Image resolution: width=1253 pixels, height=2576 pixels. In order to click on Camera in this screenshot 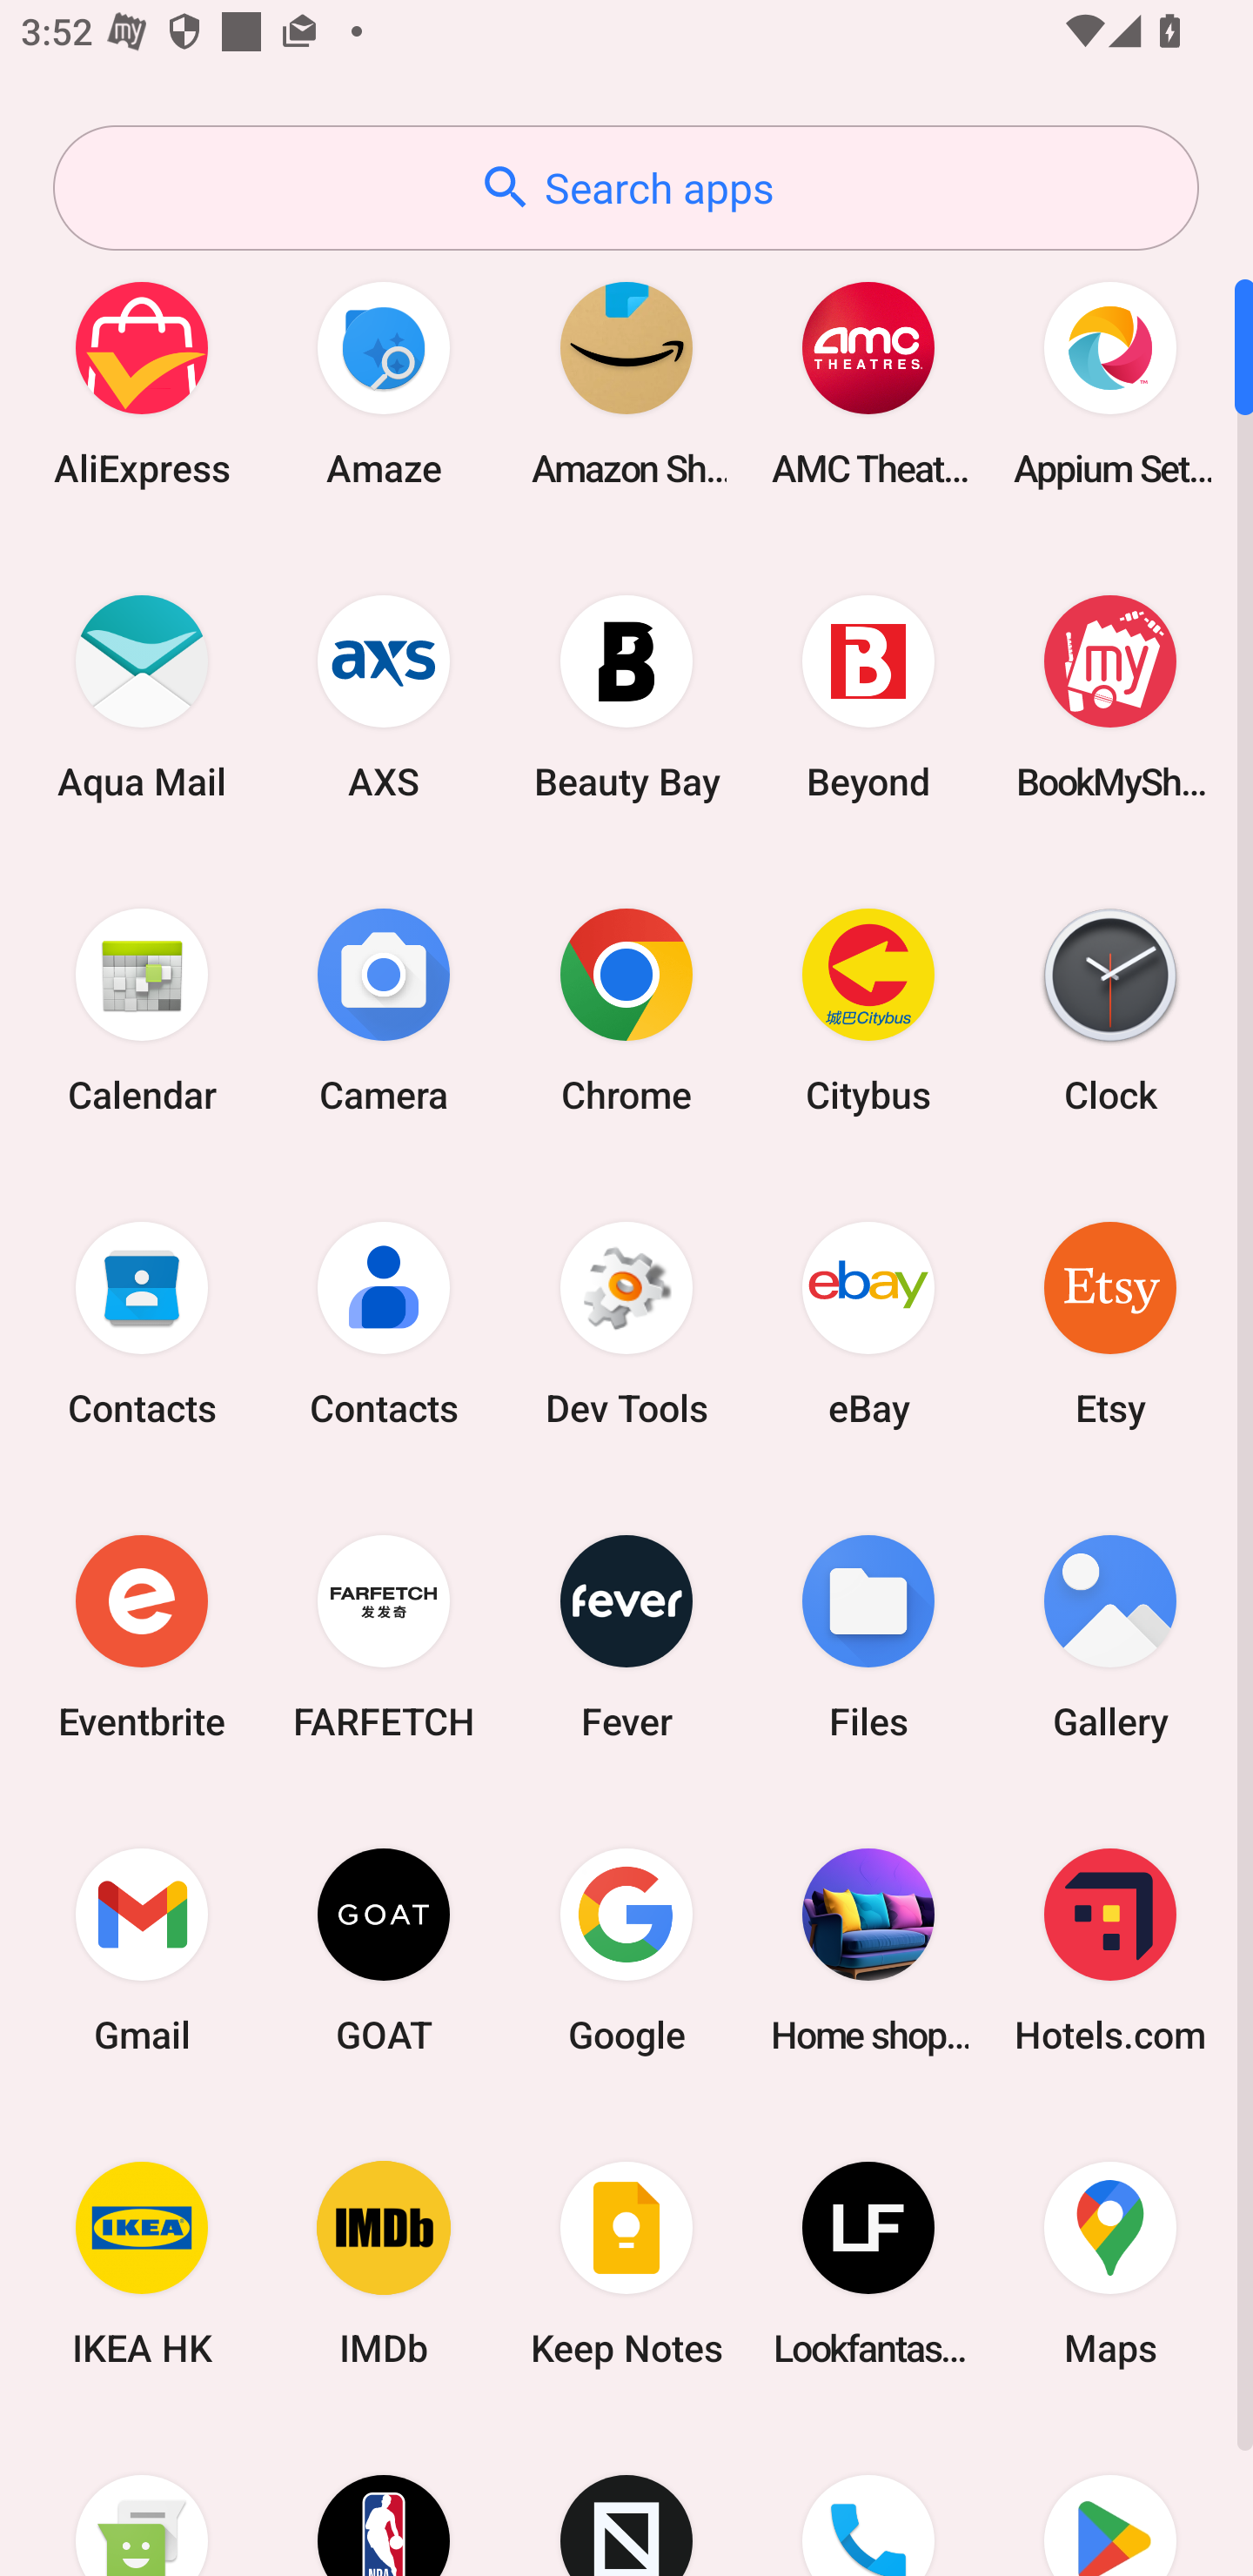, I will do `click(384, 1010)`.